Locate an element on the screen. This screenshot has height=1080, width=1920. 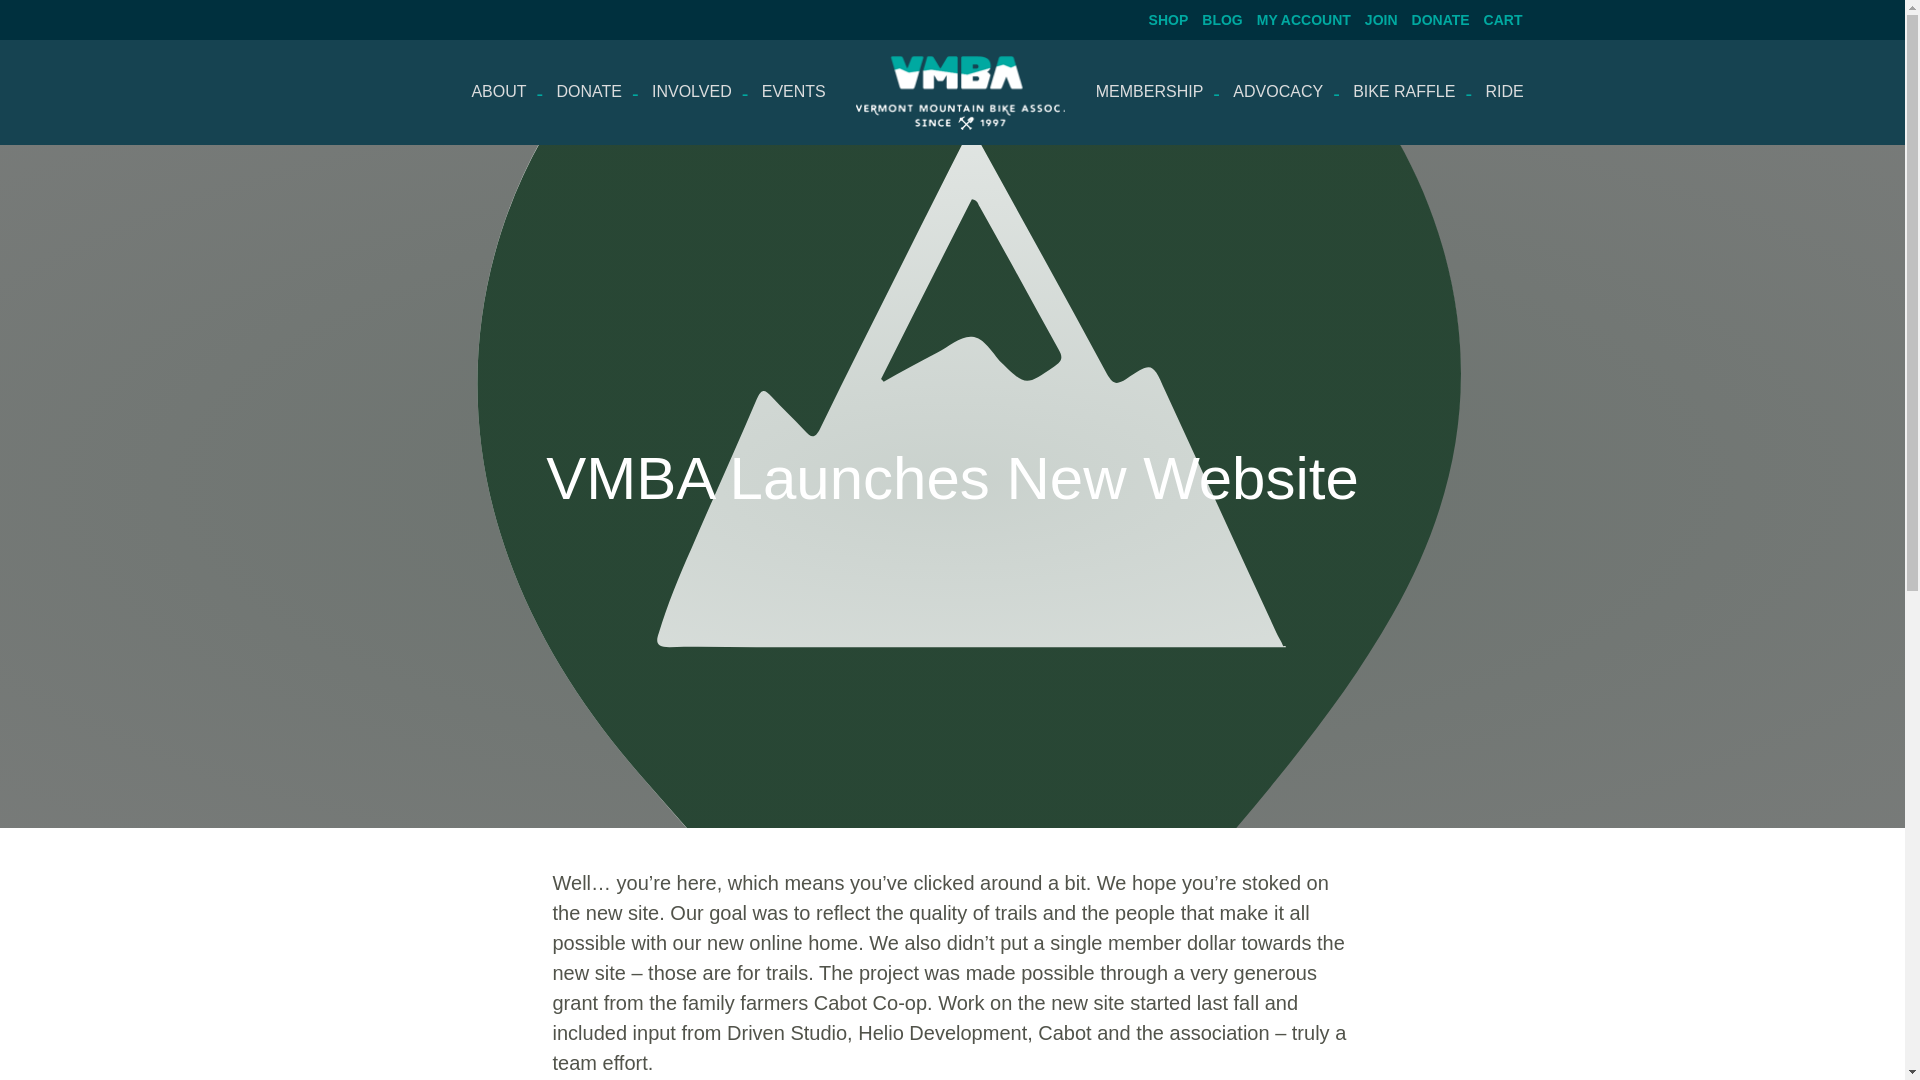
BLOG is located at coordinates (1215, 18).